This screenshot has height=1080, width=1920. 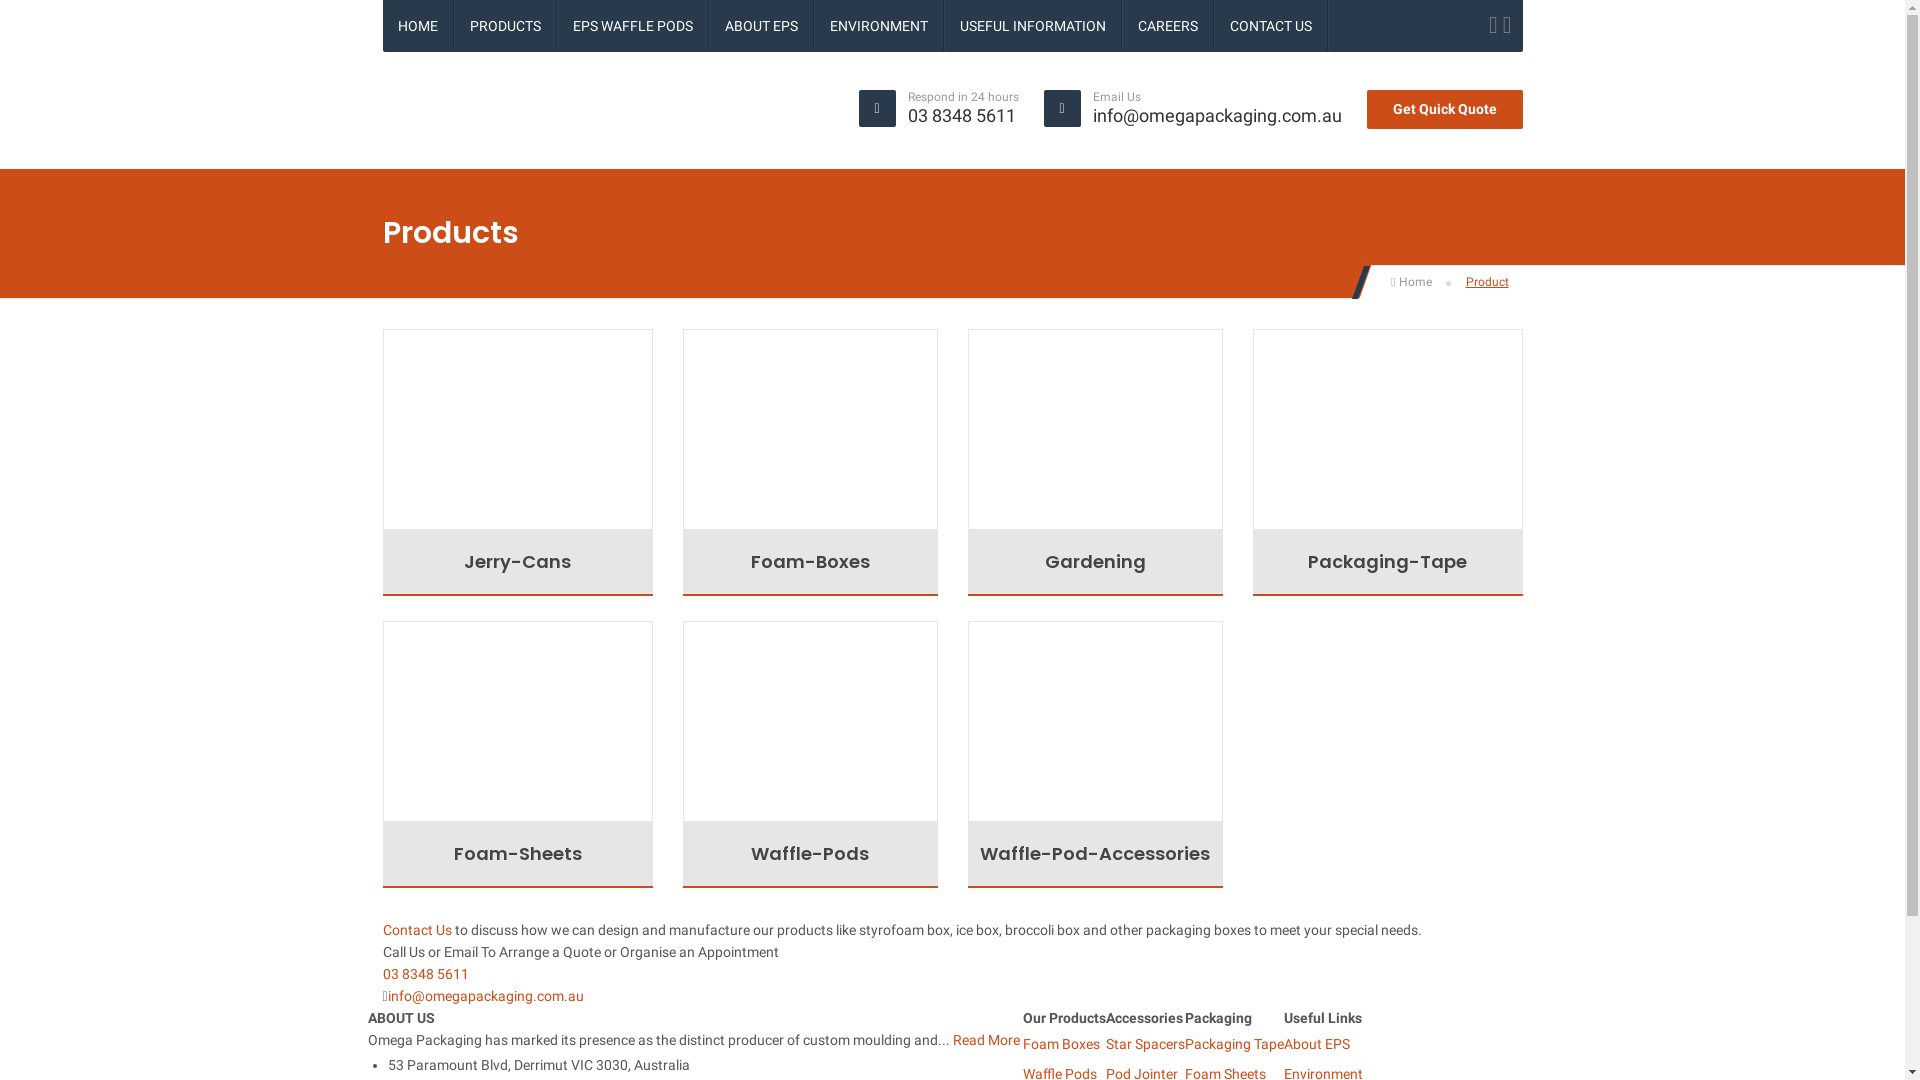 I want to click on Waffle-Pods, so click(x=810, y=854).